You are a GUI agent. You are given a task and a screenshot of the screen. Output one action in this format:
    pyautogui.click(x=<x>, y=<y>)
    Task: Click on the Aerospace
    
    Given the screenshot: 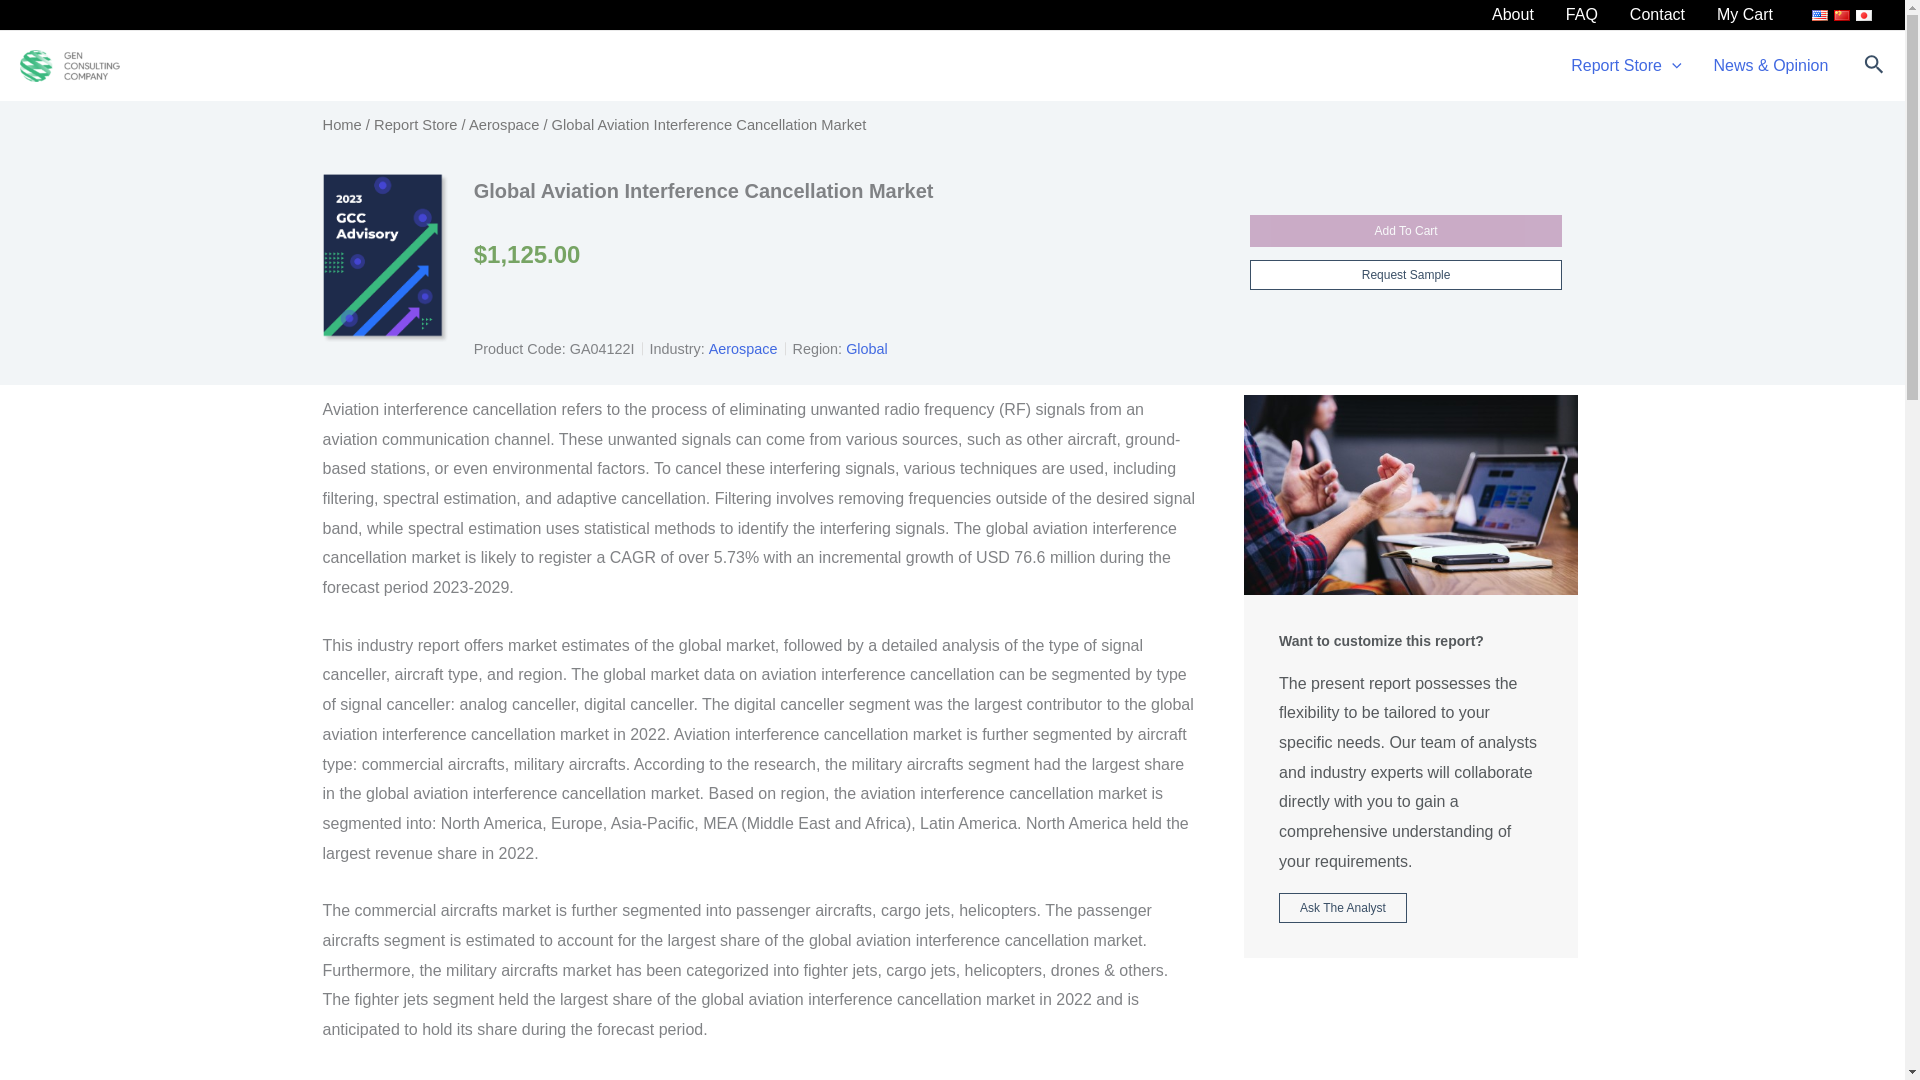 What is the action you would take?
    pyautogui.click(x=742, y=349)
    